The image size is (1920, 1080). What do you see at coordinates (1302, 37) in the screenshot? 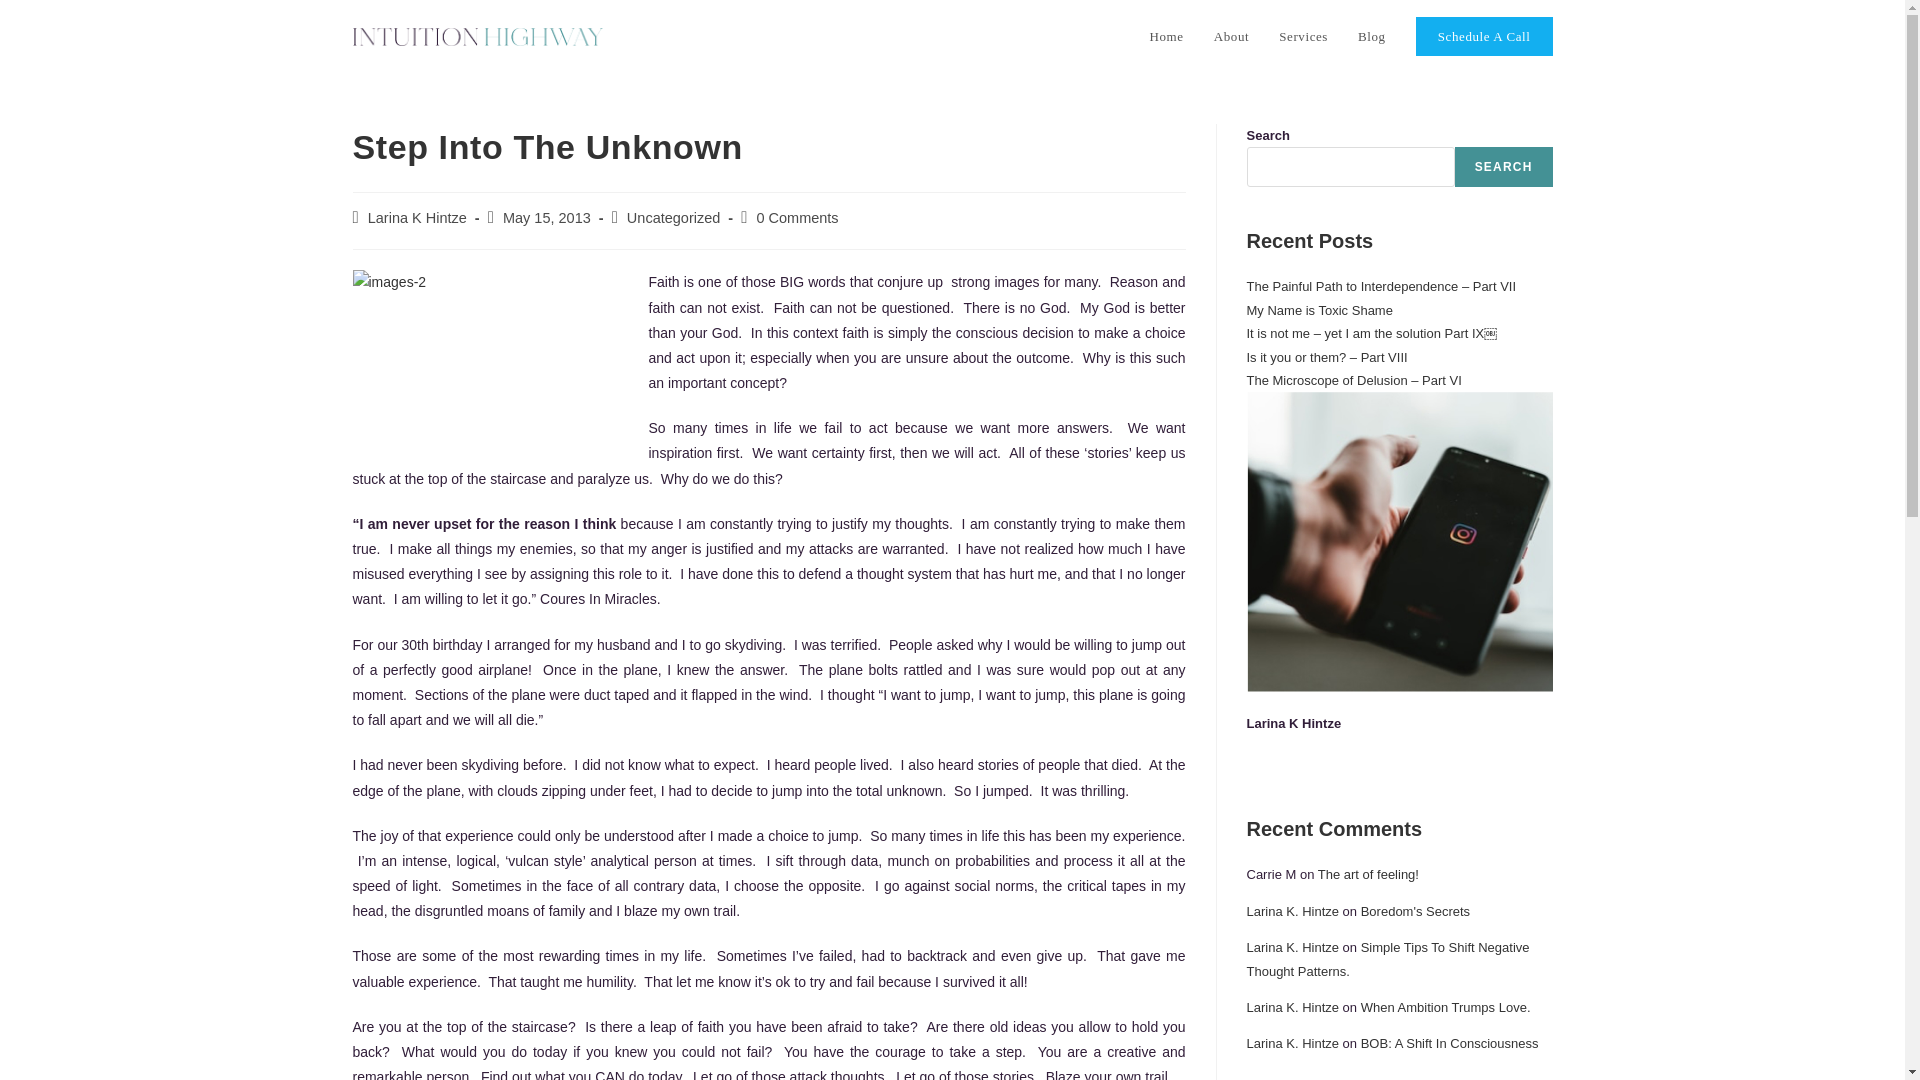
I see `Services` at bounding box center [1302, 37].